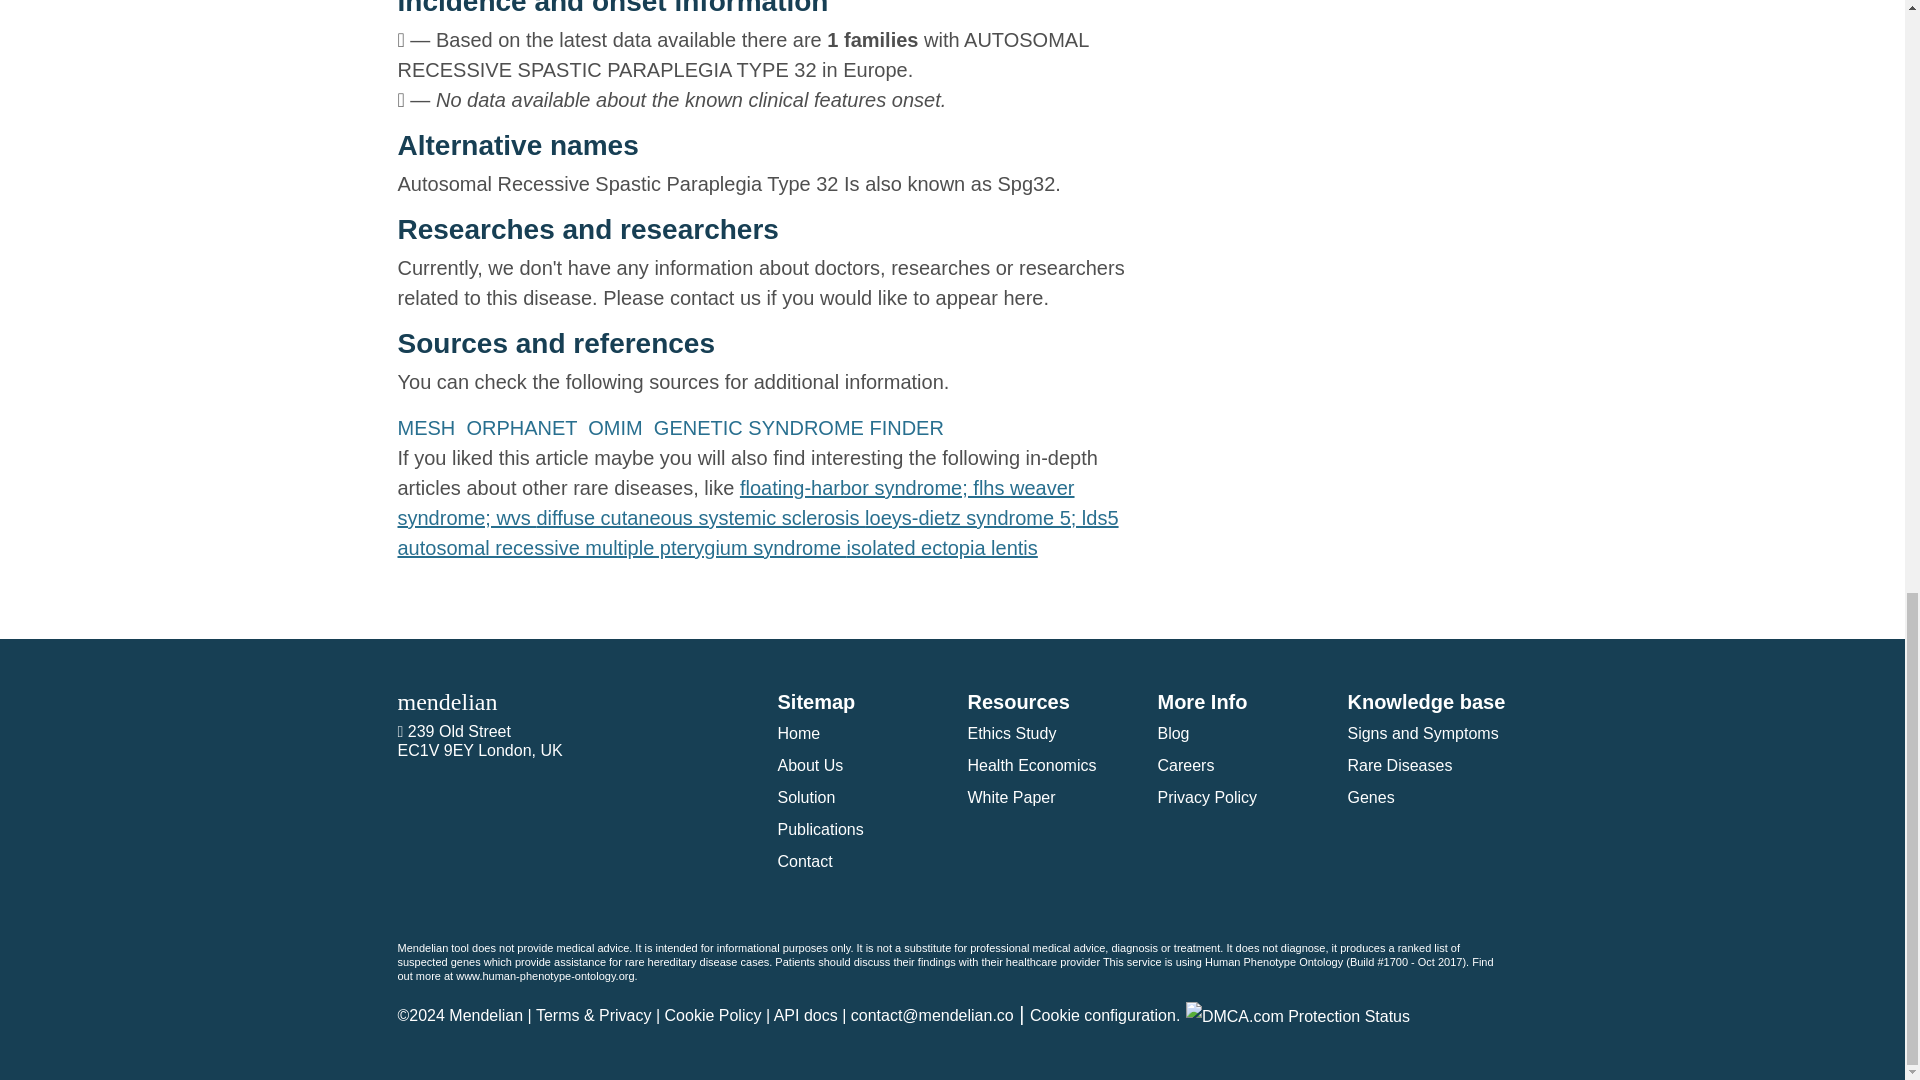 The height and width of the screenshot is (1080, 1920). What do you see at coordinates (804, 862) in the screenshot?
I see `Contact` at bounding box center [804, 862].